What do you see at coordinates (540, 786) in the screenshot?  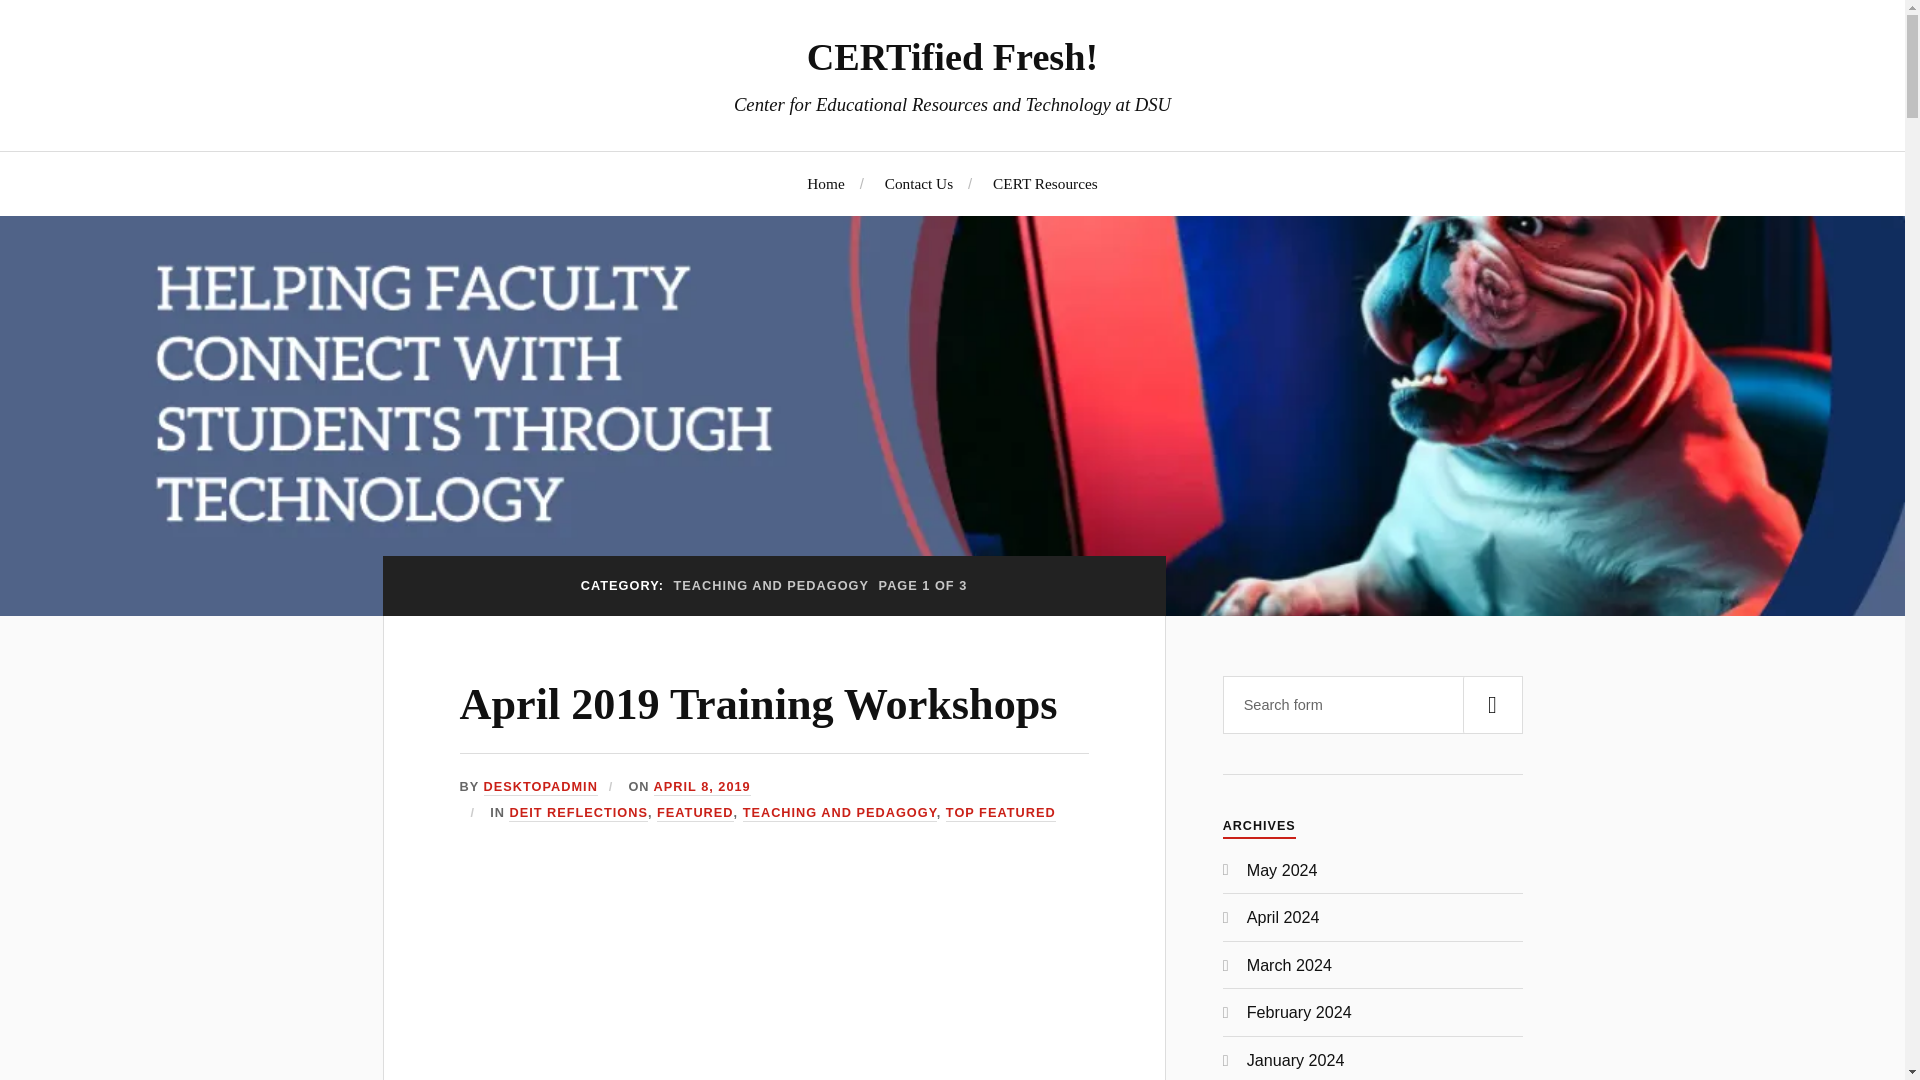 I see `DESKTOPADMIN` at bounding box center [540, 786].